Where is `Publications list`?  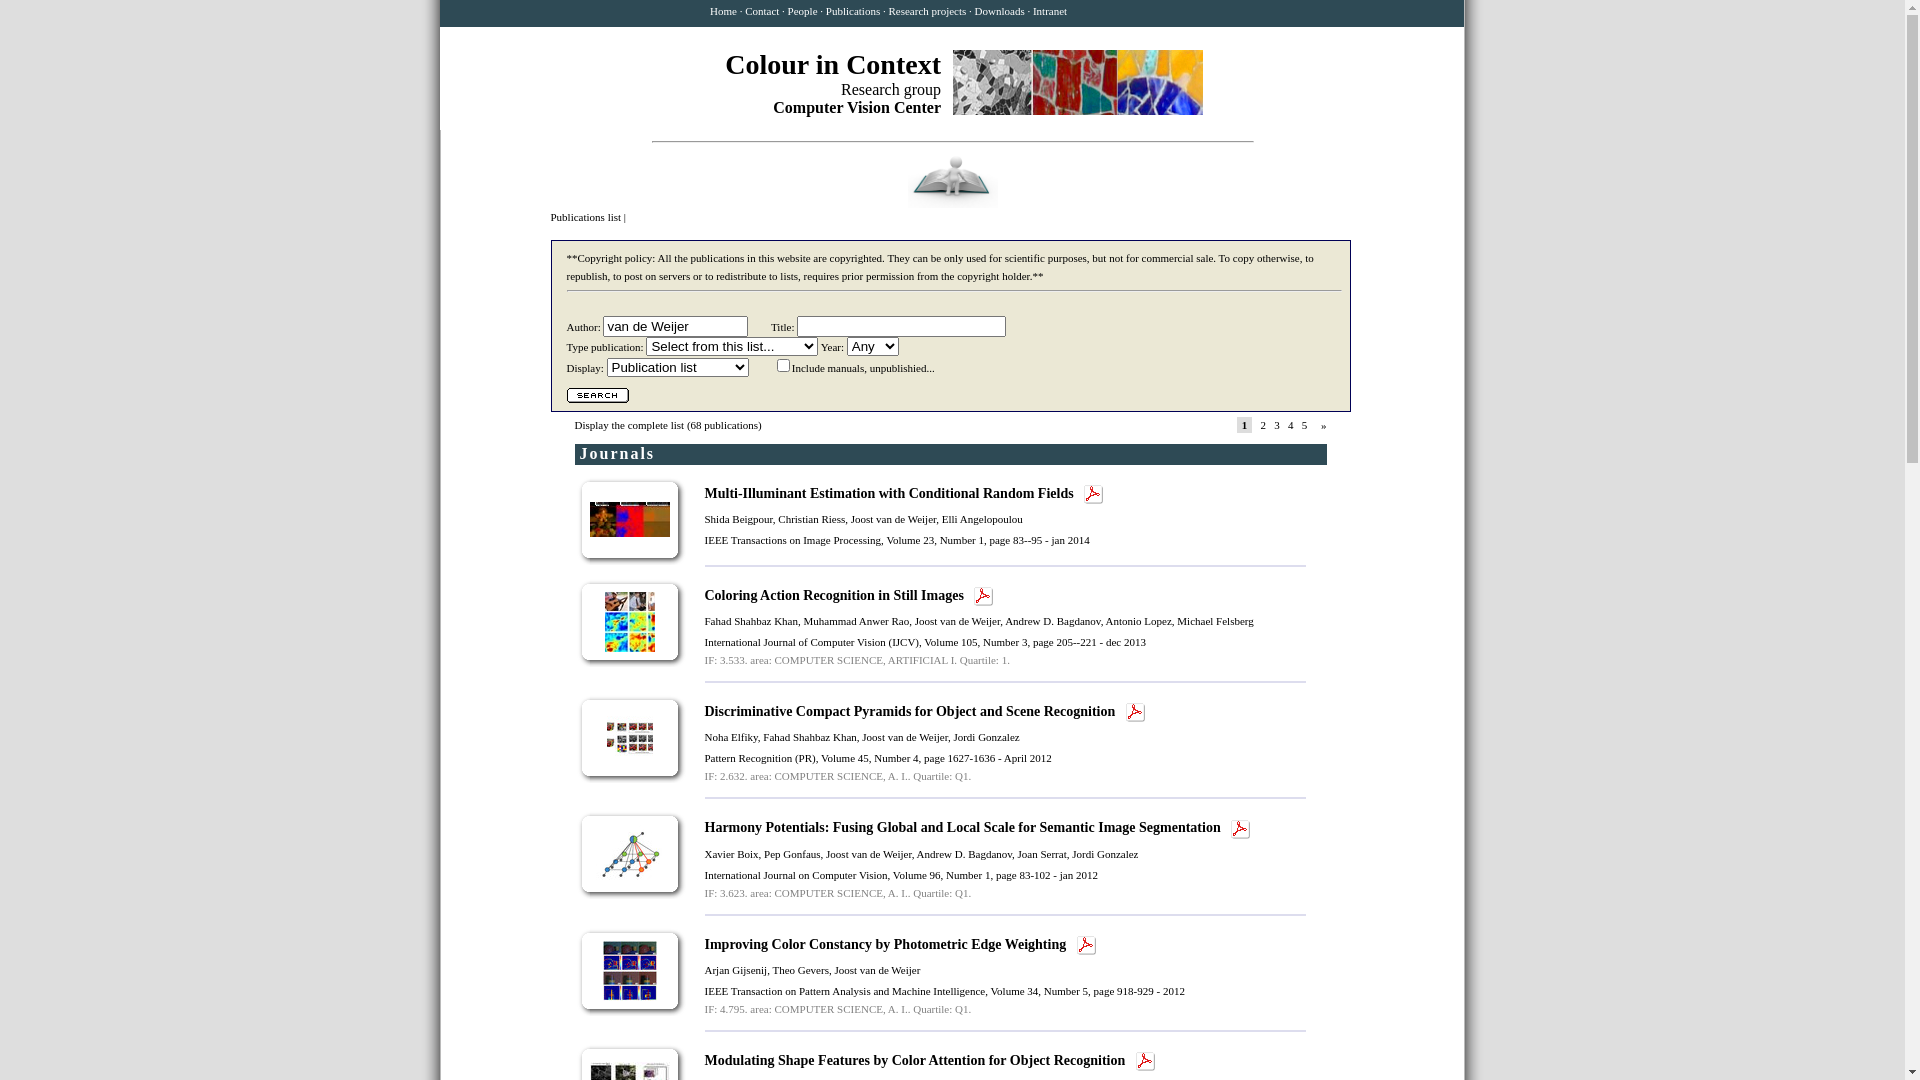
Publications list is located at coordinates (586, 217).